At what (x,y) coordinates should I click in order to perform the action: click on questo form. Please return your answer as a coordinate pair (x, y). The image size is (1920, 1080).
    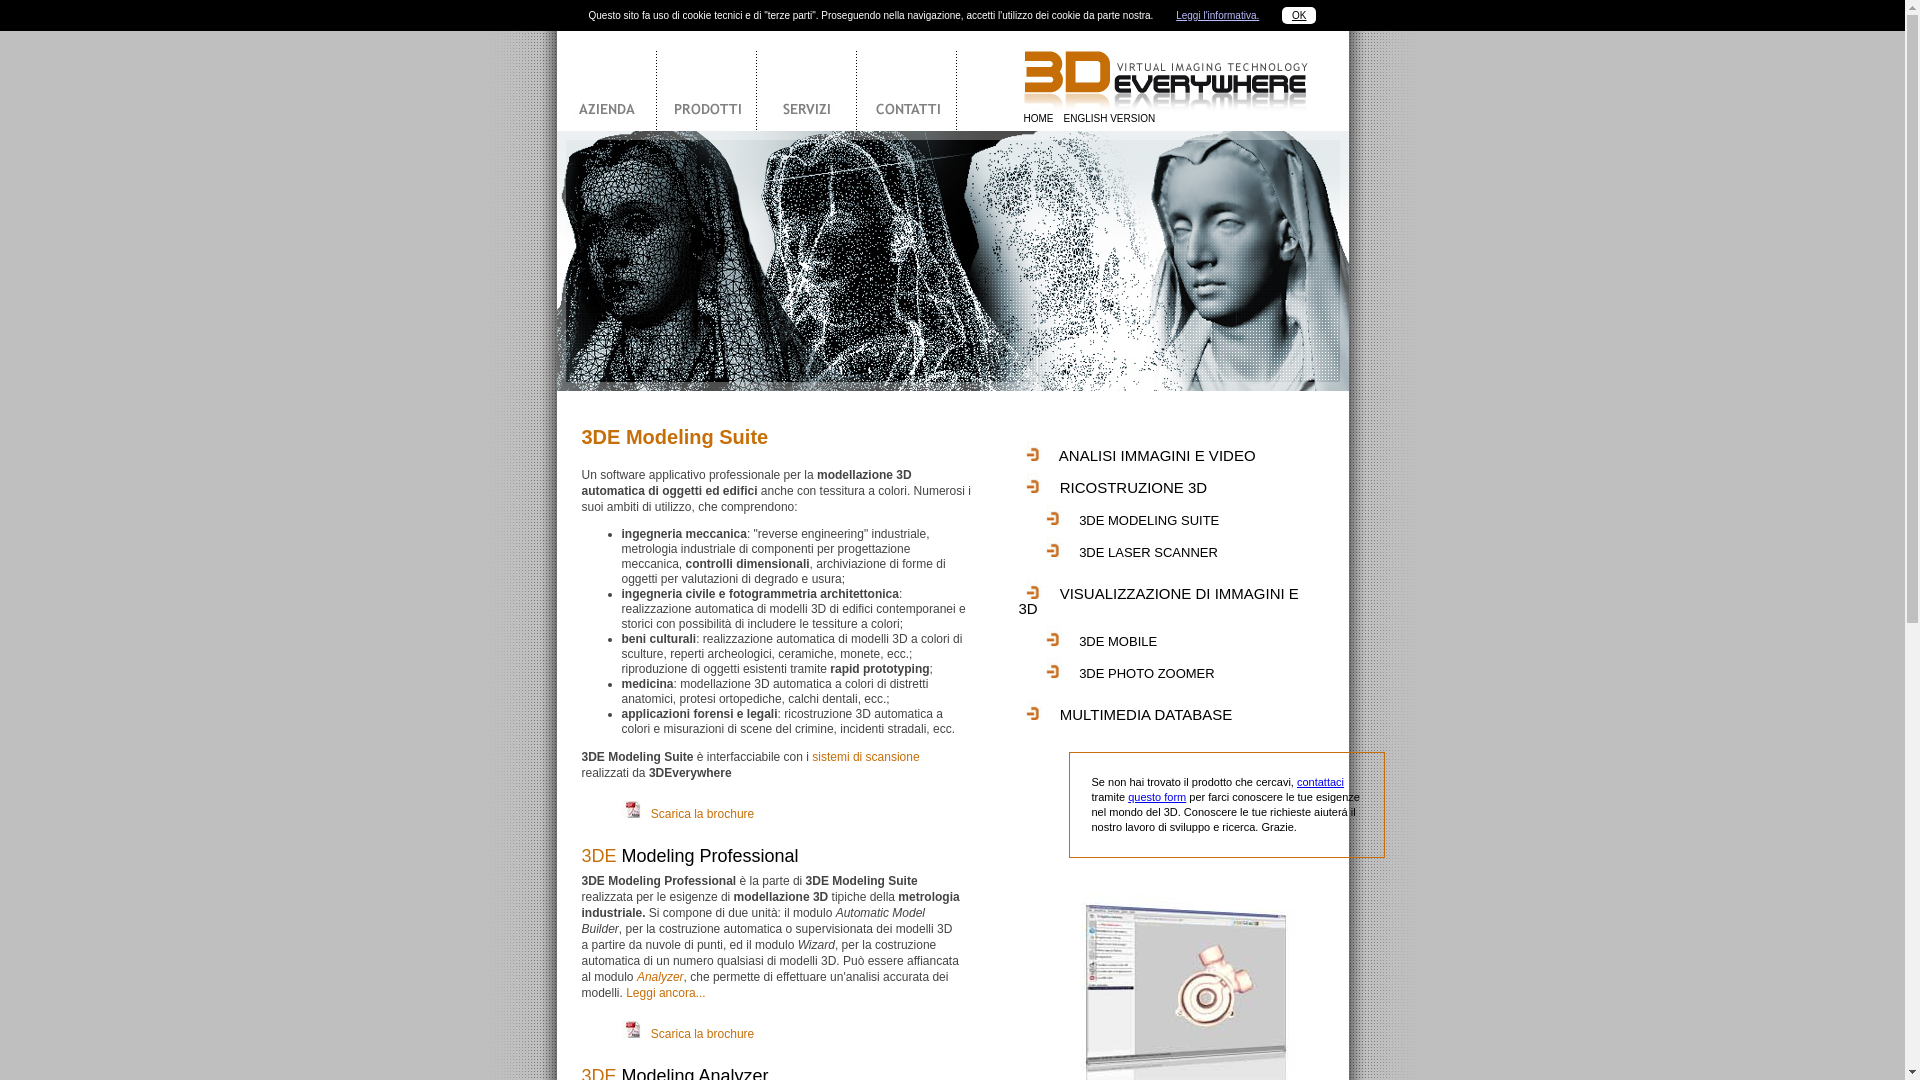
    Looking at the image, I should click on (1157, 797).